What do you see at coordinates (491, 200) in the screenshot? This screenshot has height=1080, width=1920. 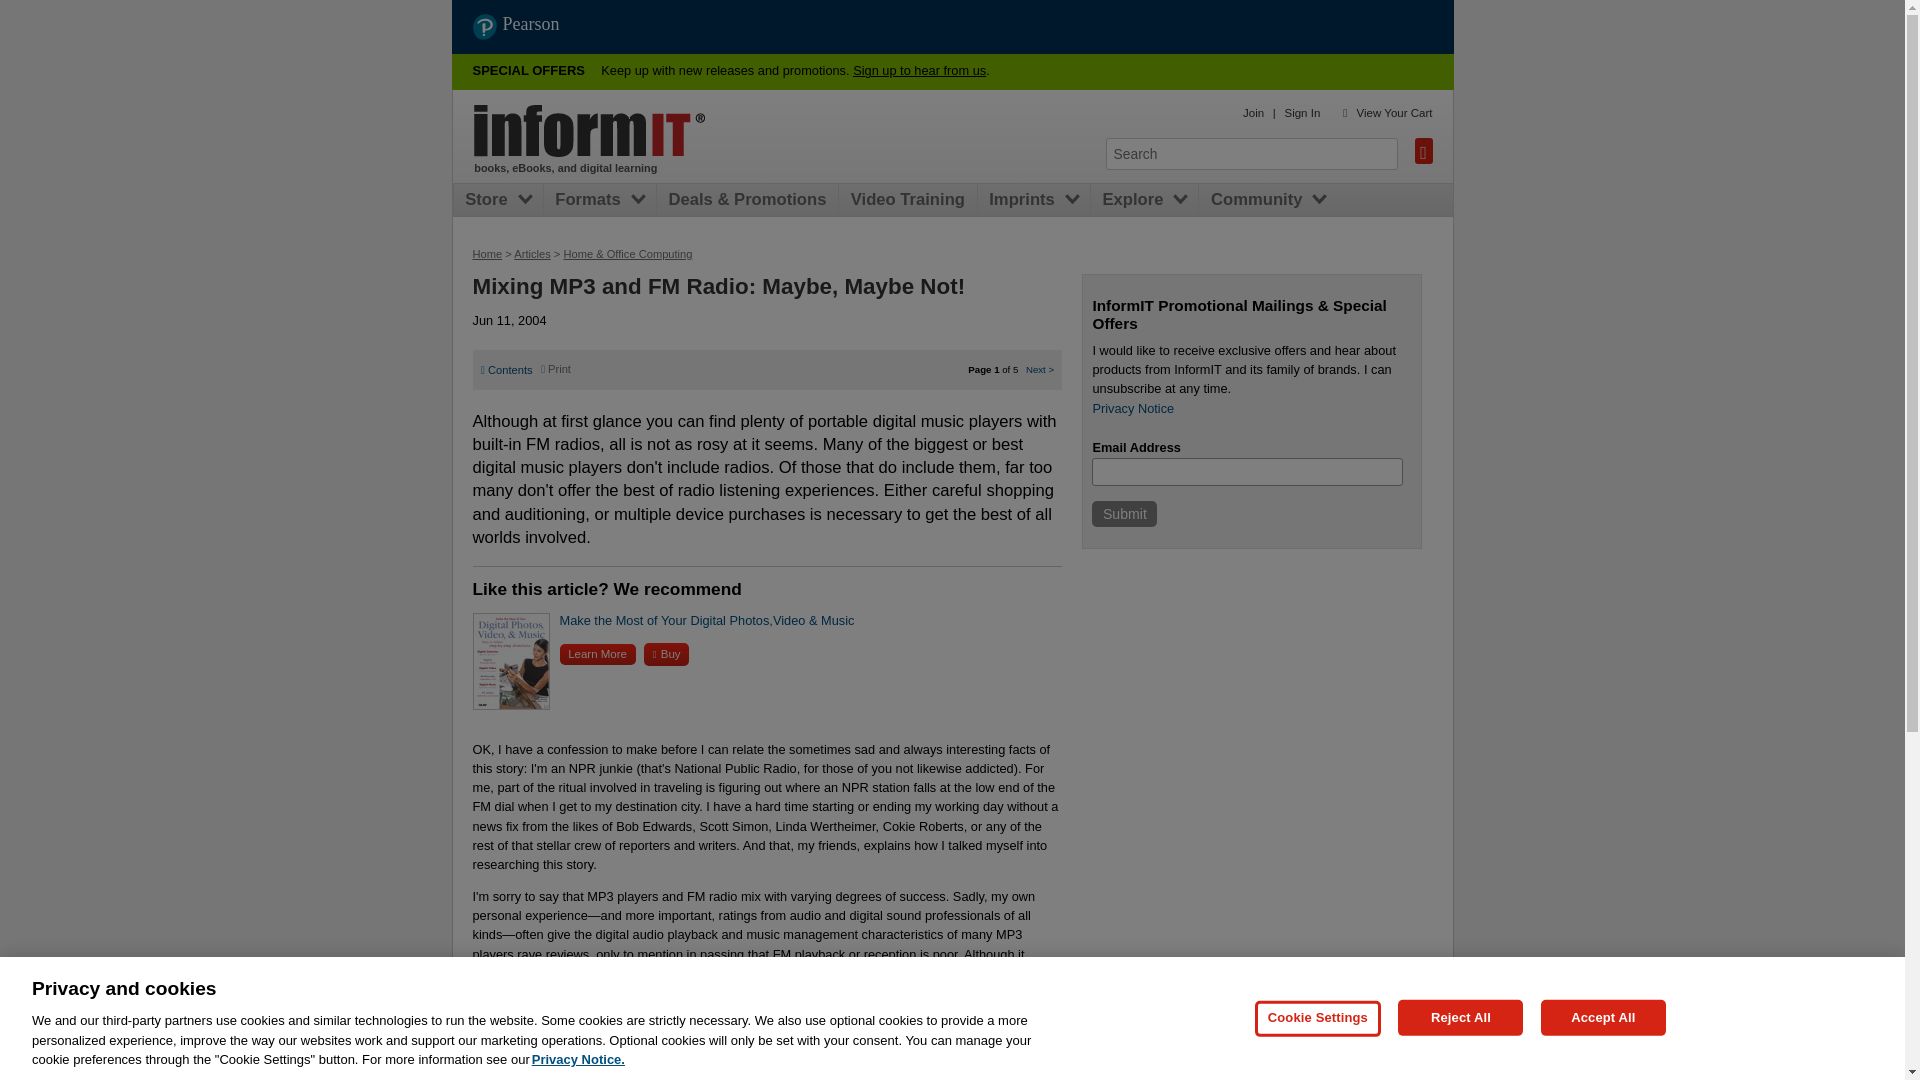 I see `Store` at bounding box center [491, 200].